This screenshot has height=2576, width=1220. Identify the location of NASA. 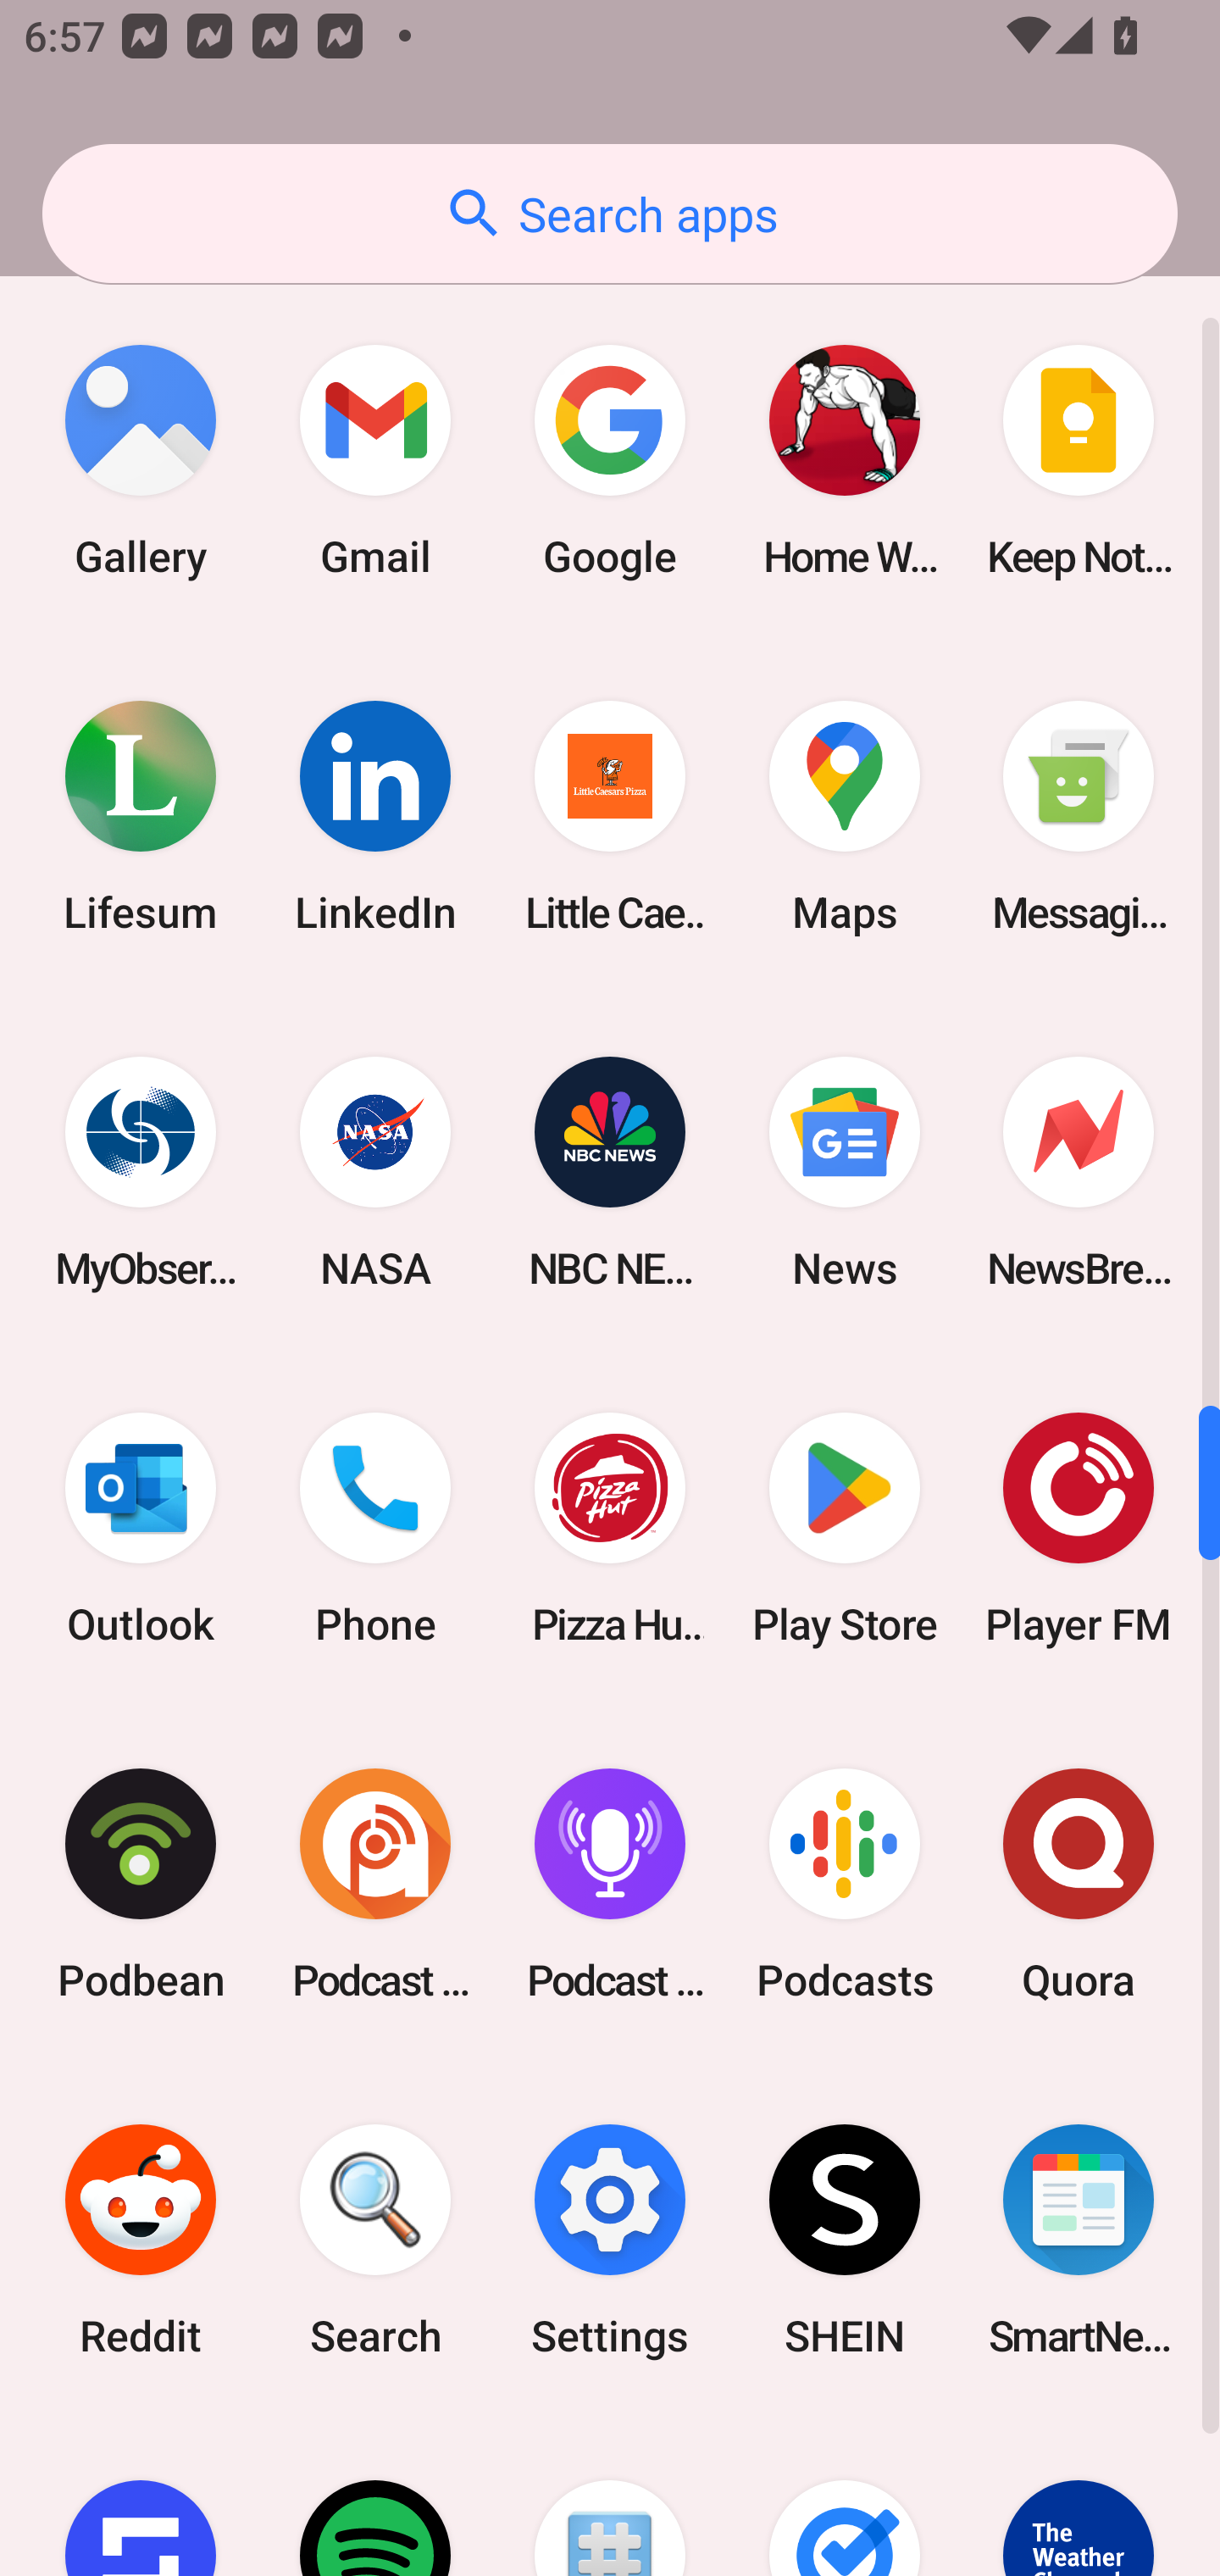
(375, 1171).